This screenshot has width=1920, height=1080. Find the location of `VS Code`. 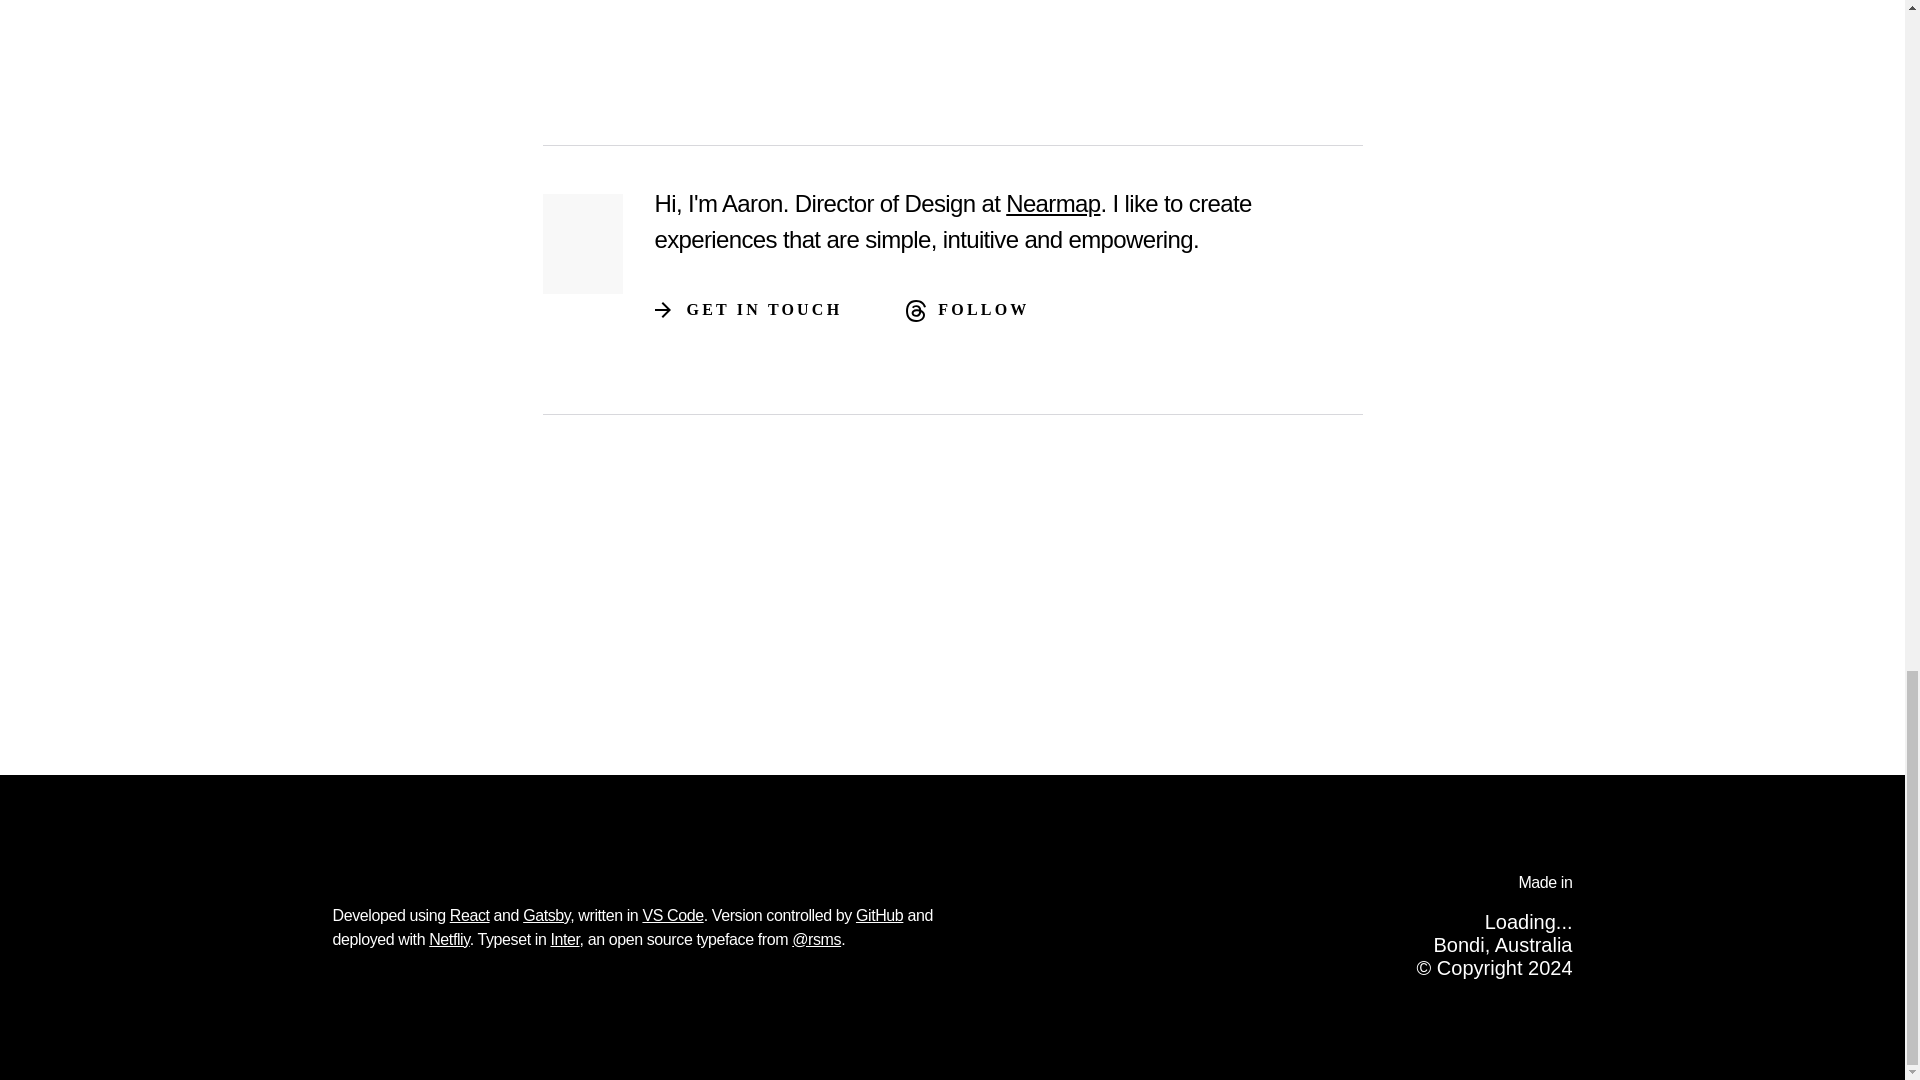

VS Code is located at coordinates (672, 916).